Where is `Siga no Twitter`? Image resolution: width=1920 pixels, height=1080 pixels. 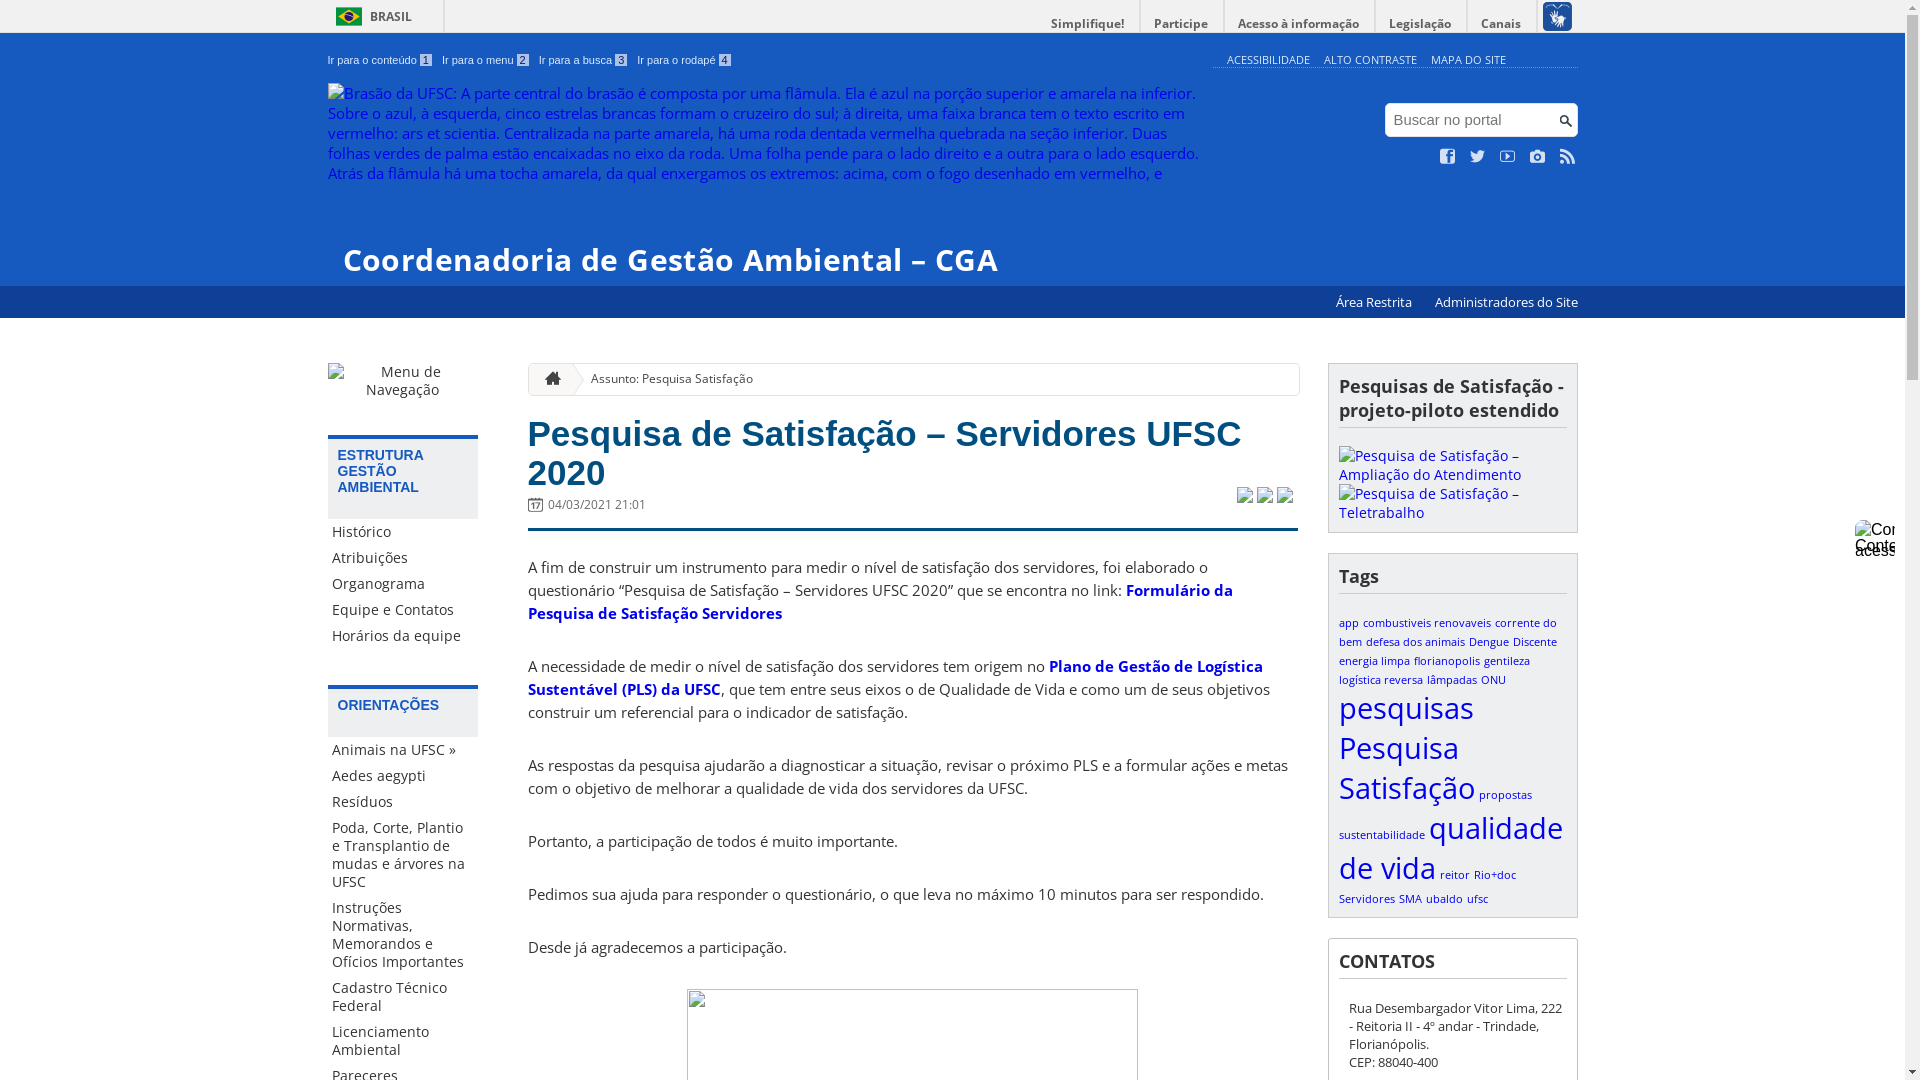
Siga no Twitter is located at coordinates (1478, 157).